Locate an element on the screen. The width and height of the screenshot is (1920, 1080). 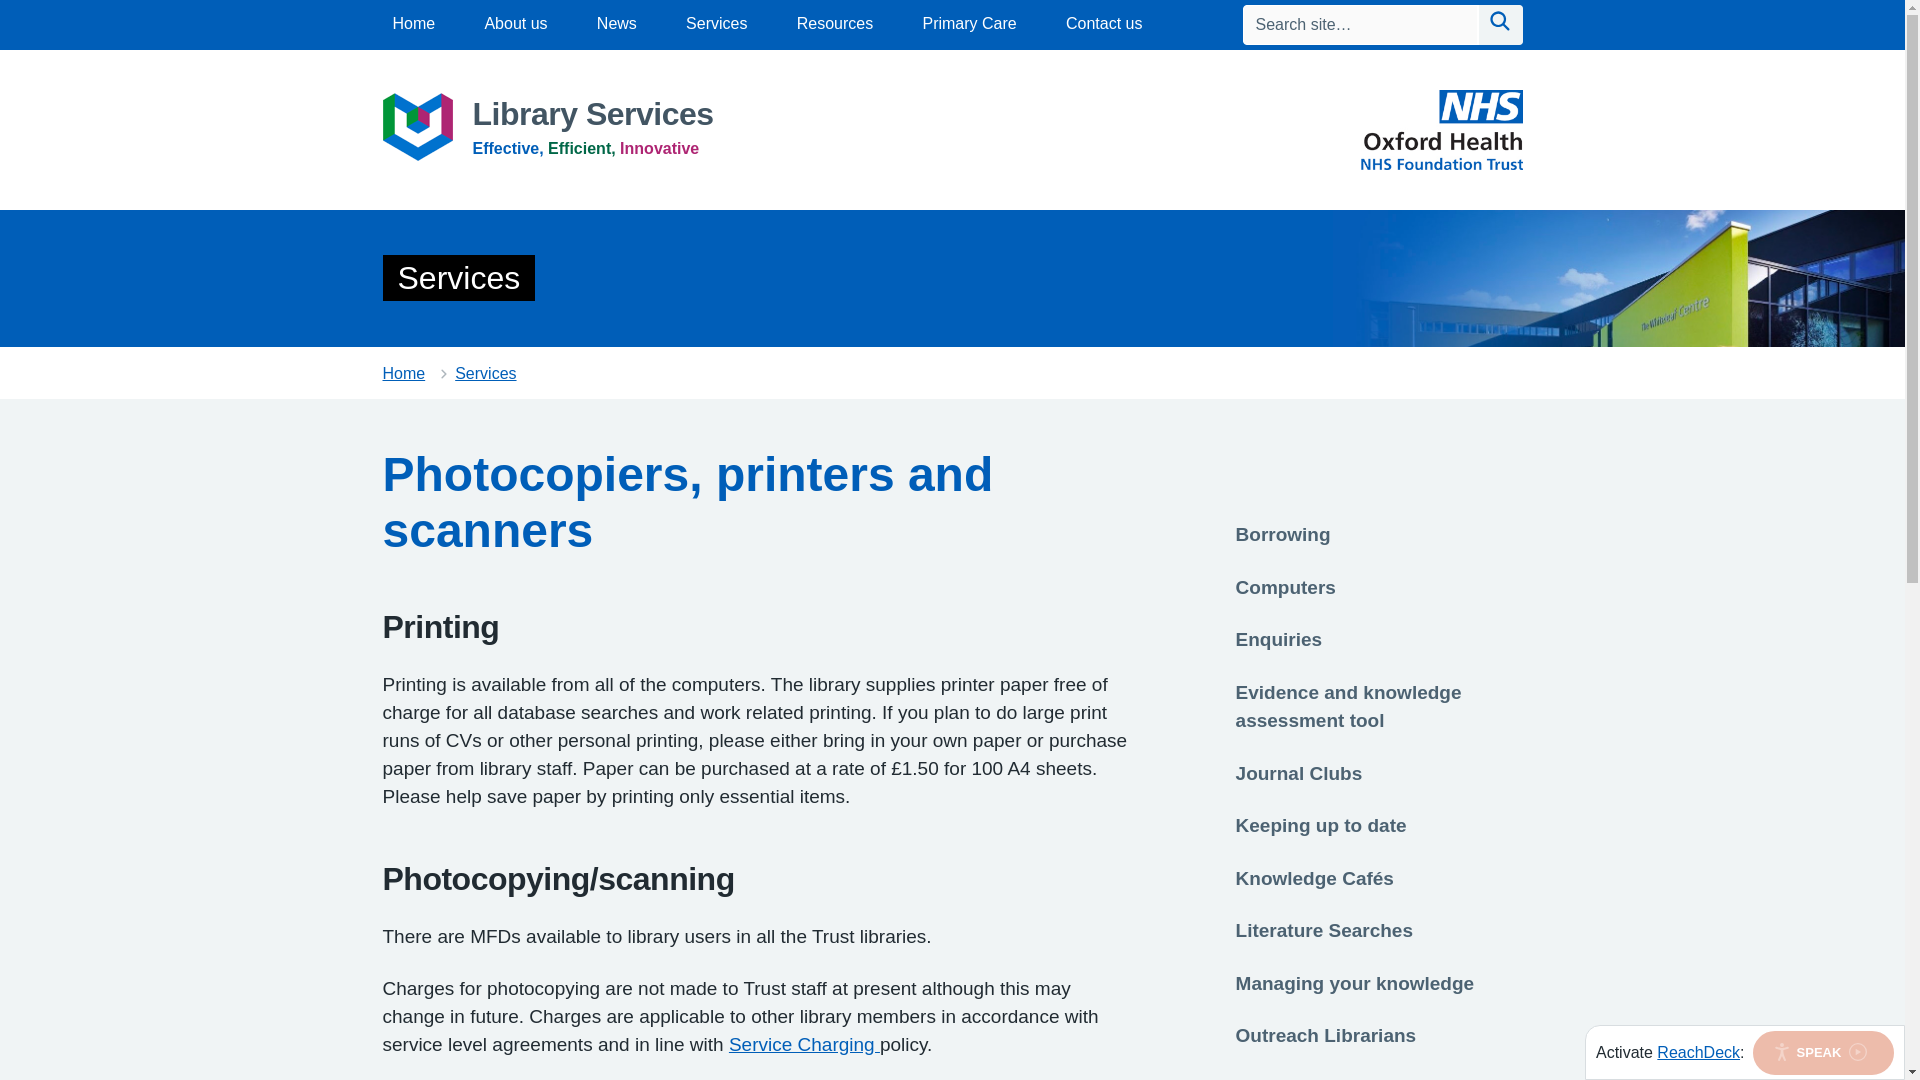
About us is located at coordinates (515, 23).